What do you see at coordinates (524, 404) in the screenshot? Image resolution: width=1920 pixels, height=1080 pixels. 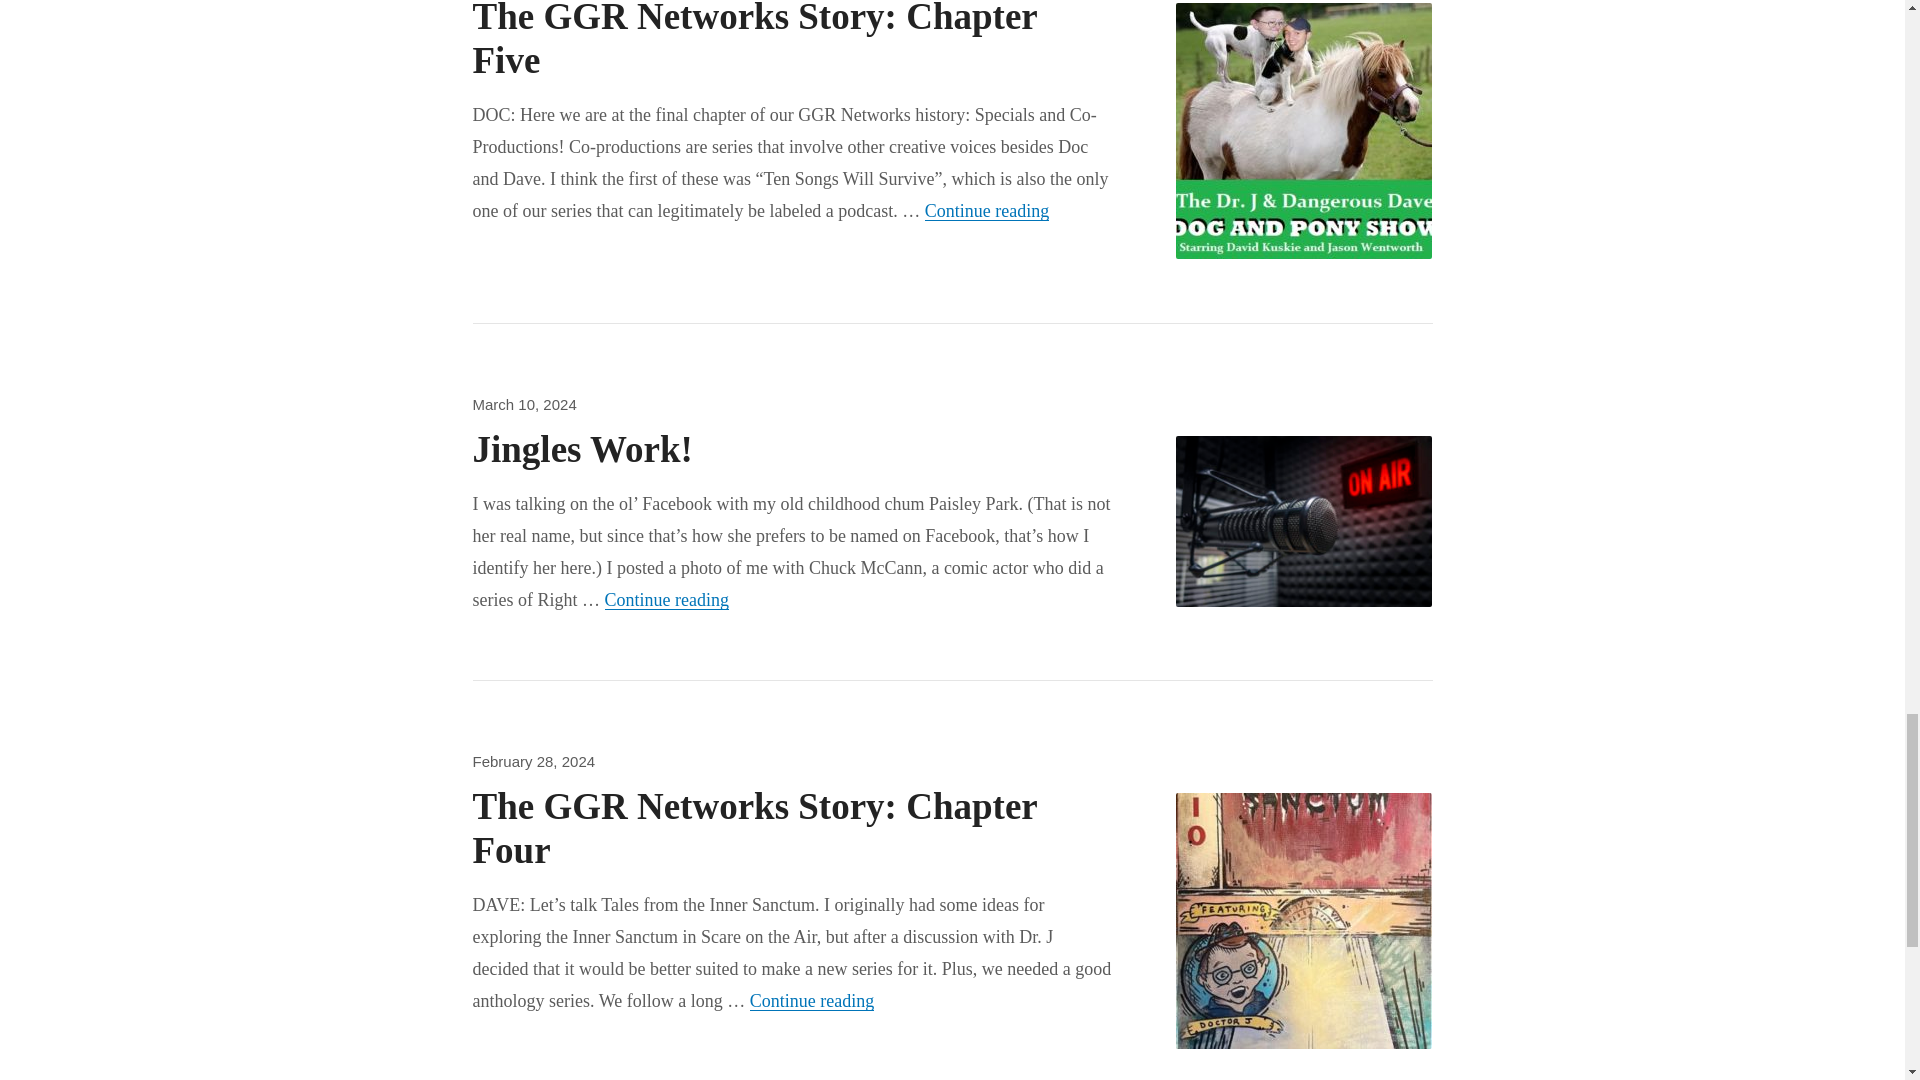 I see `March 10, 2024` at bounding box center [524, 404].